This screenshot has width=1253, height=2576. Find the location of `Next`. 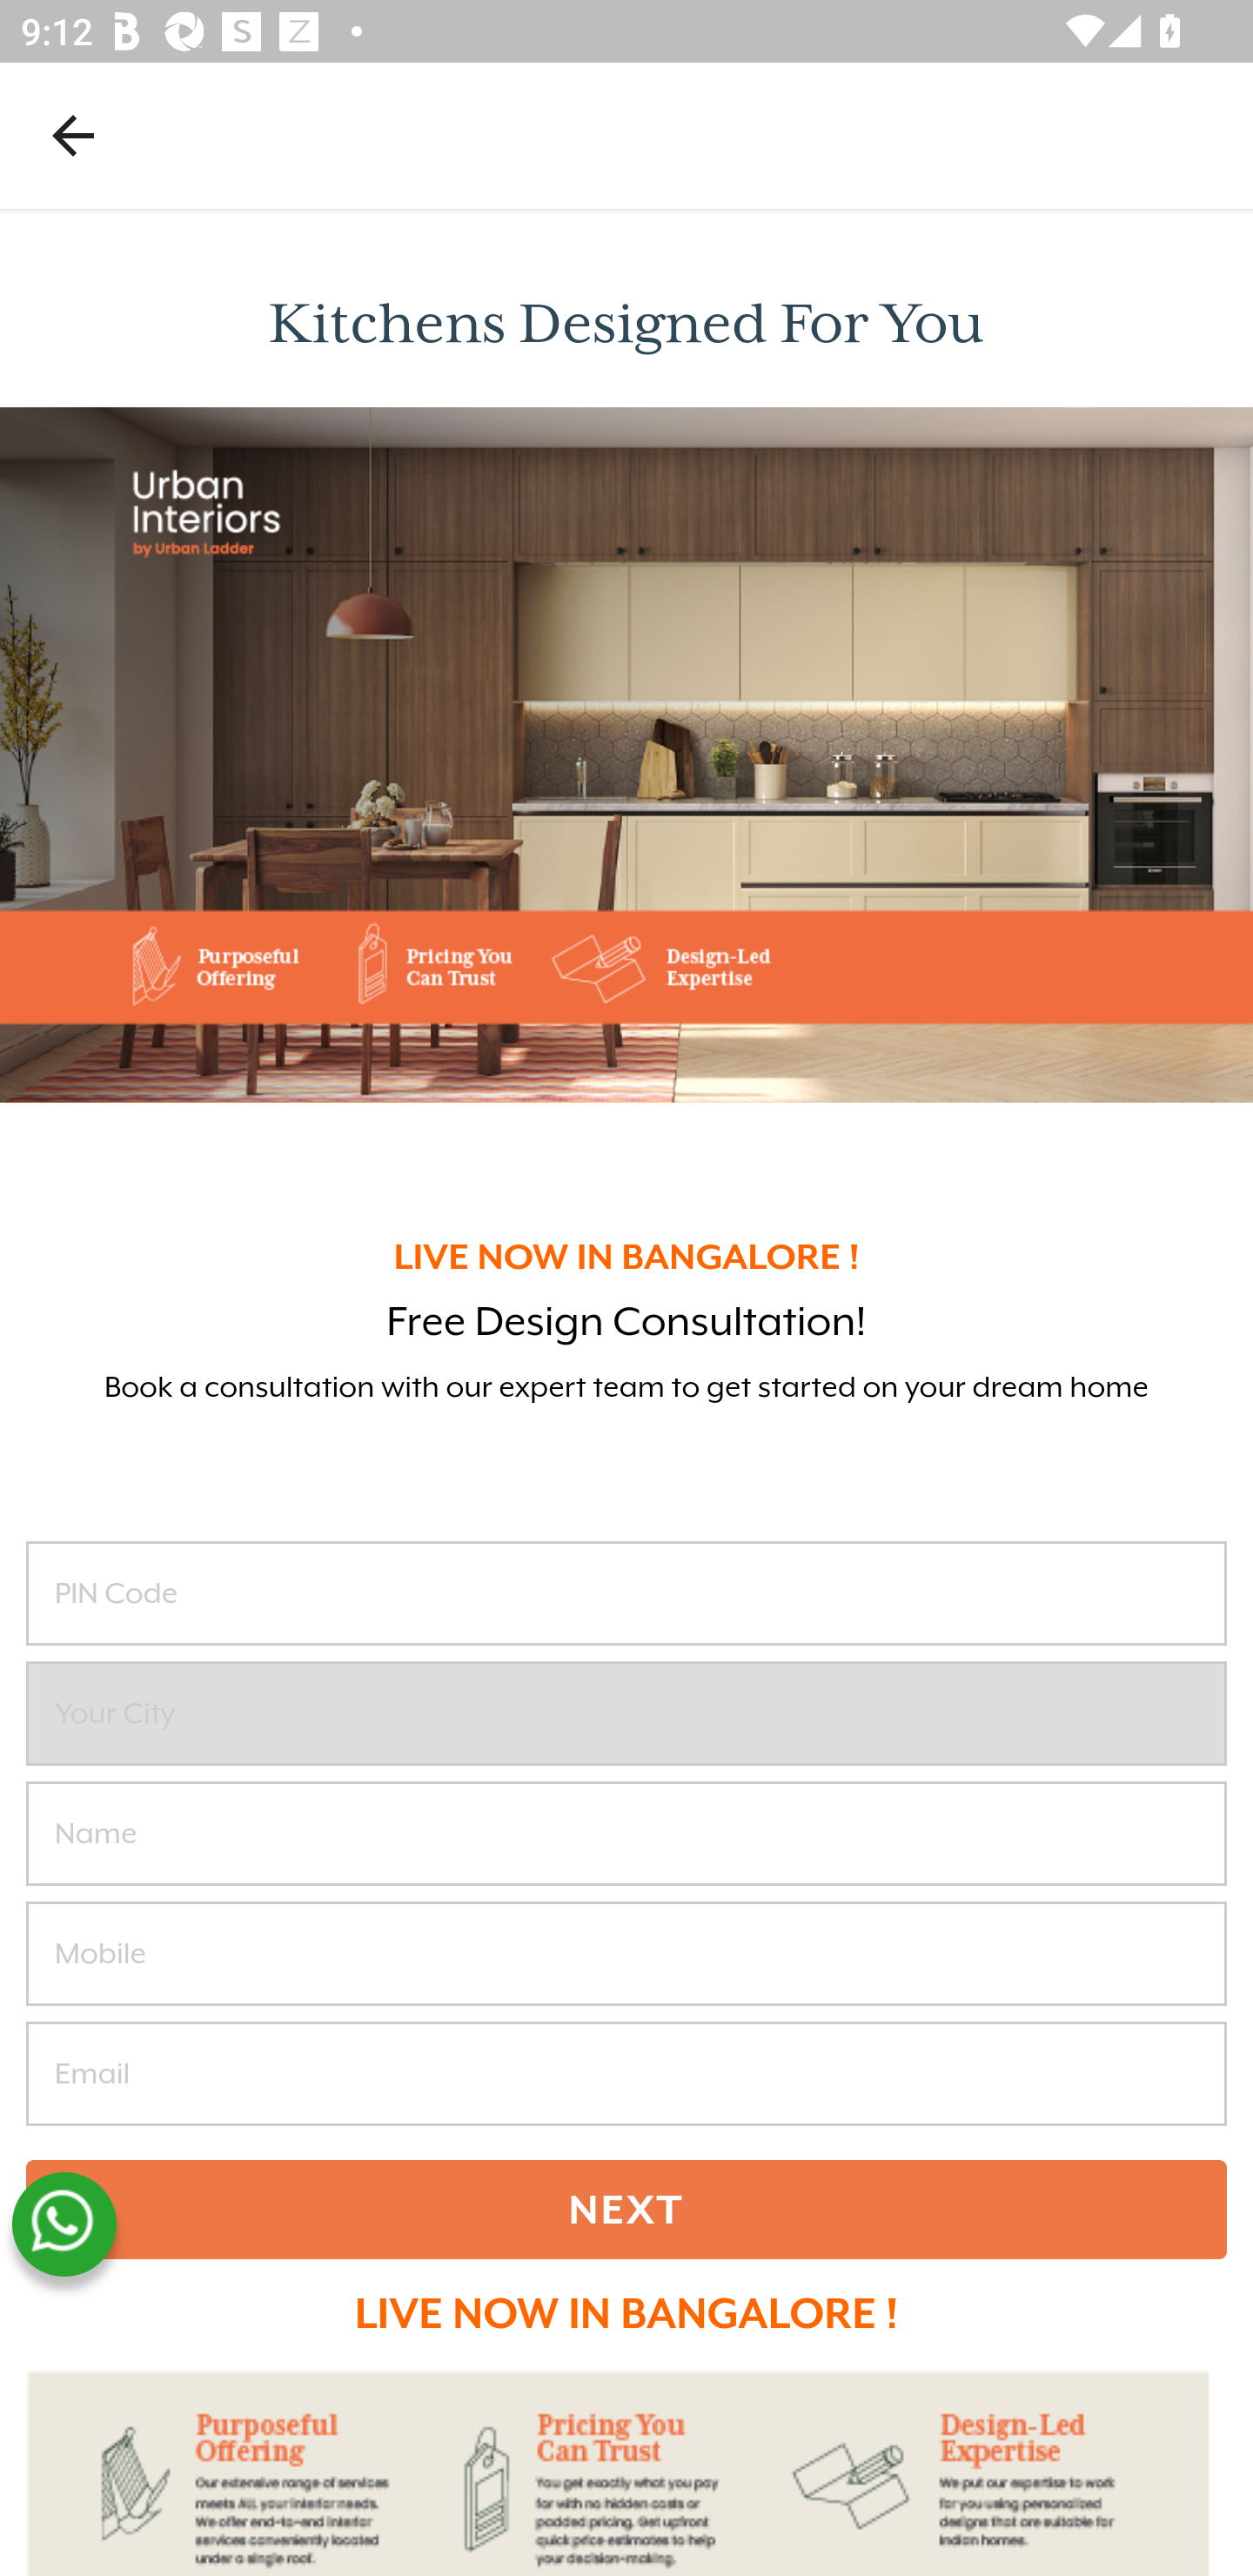

Next is located at coordinates (626, 2210).